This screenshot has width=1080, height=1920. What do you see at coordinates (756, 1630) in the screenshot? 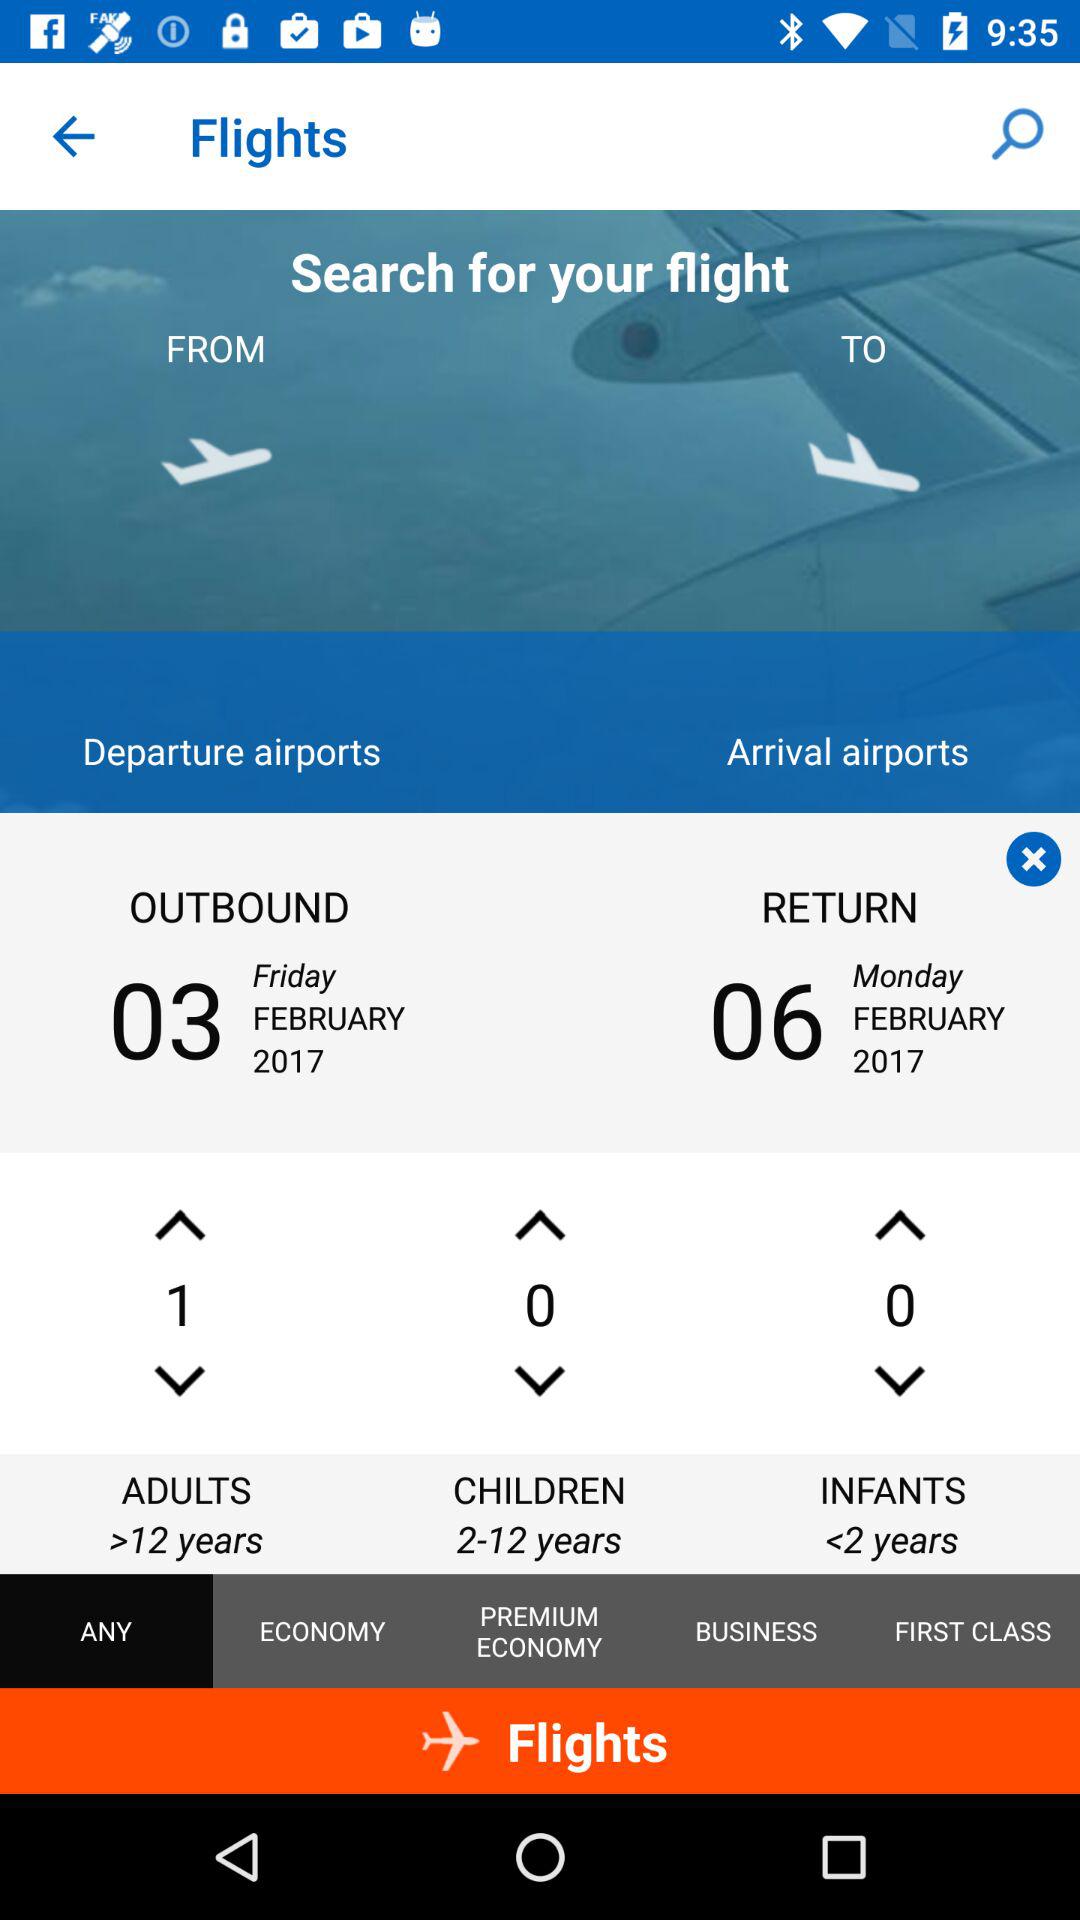
I see `click on the button which is in between premium economy and first class` at bounding box center [756, 1630].